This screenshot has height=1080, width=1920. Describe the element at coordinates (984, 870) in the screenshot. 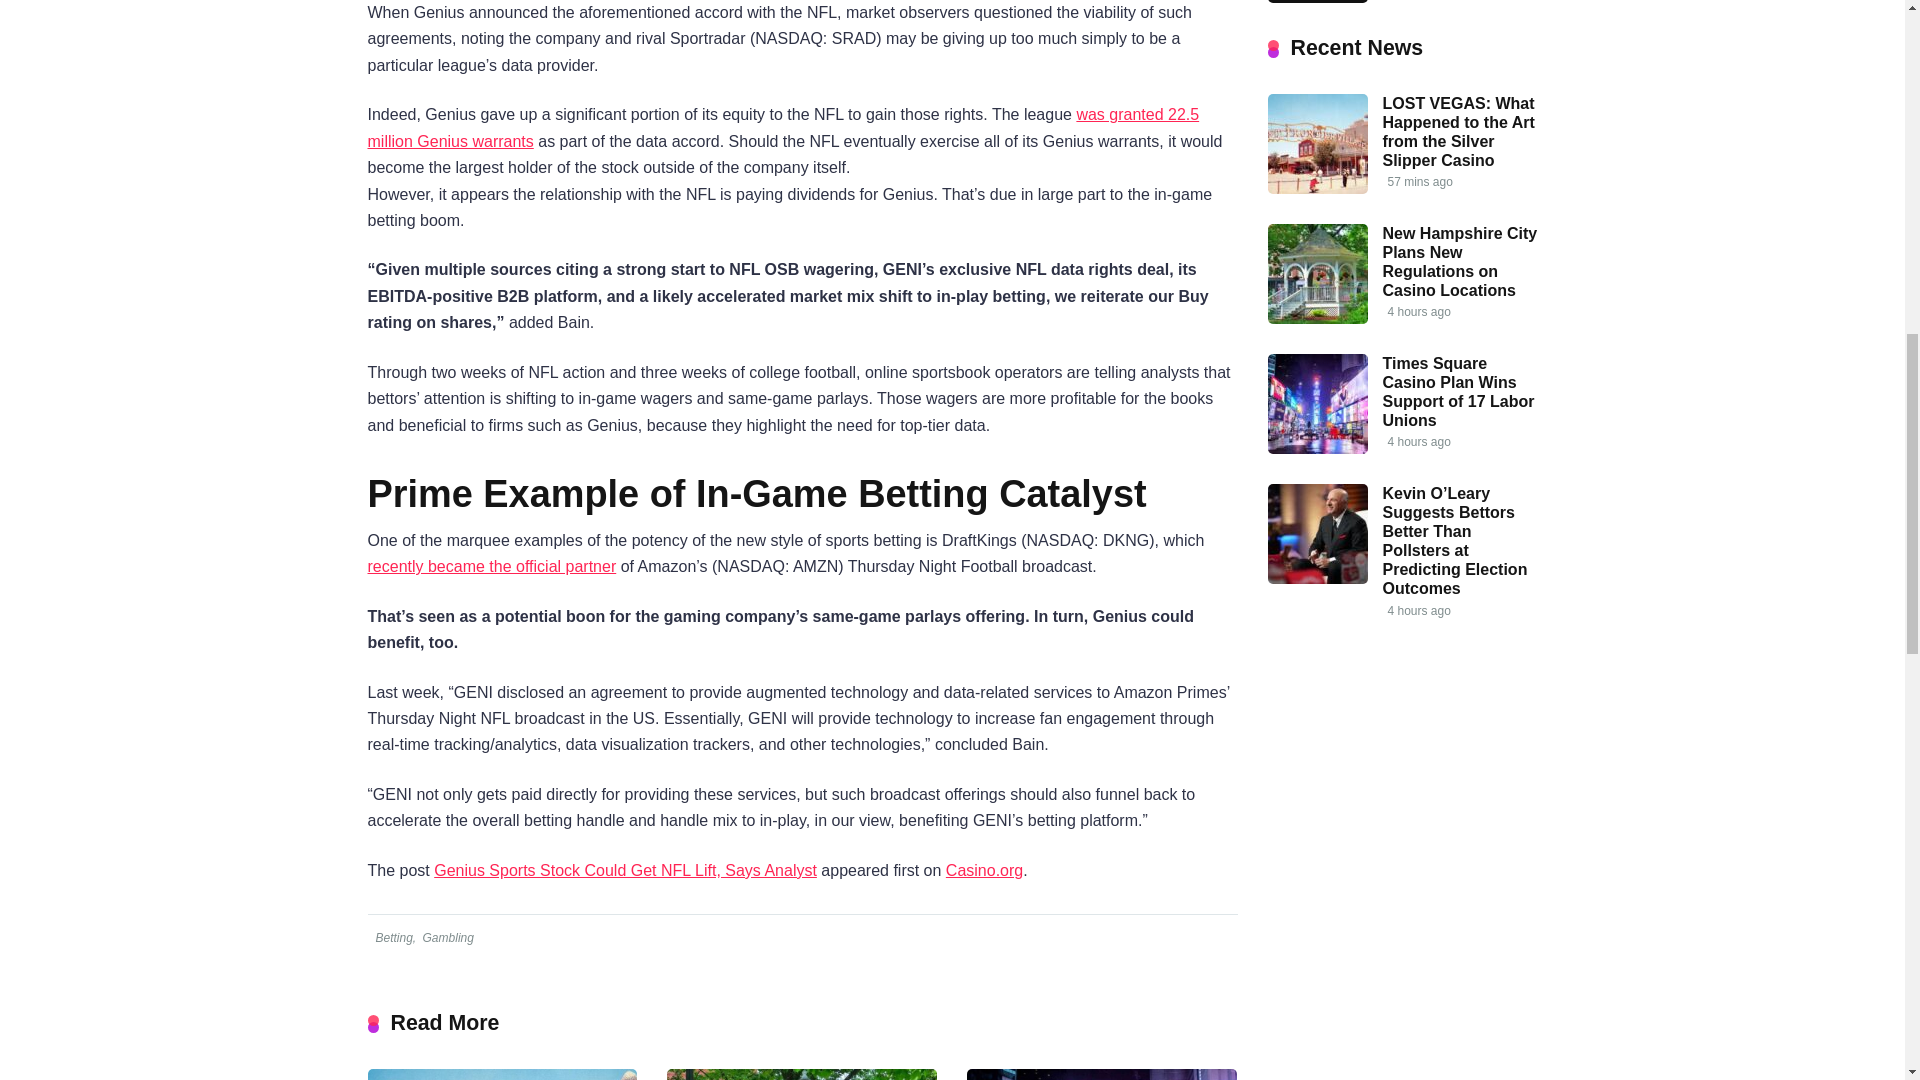

I see `Casino.org` at that location.